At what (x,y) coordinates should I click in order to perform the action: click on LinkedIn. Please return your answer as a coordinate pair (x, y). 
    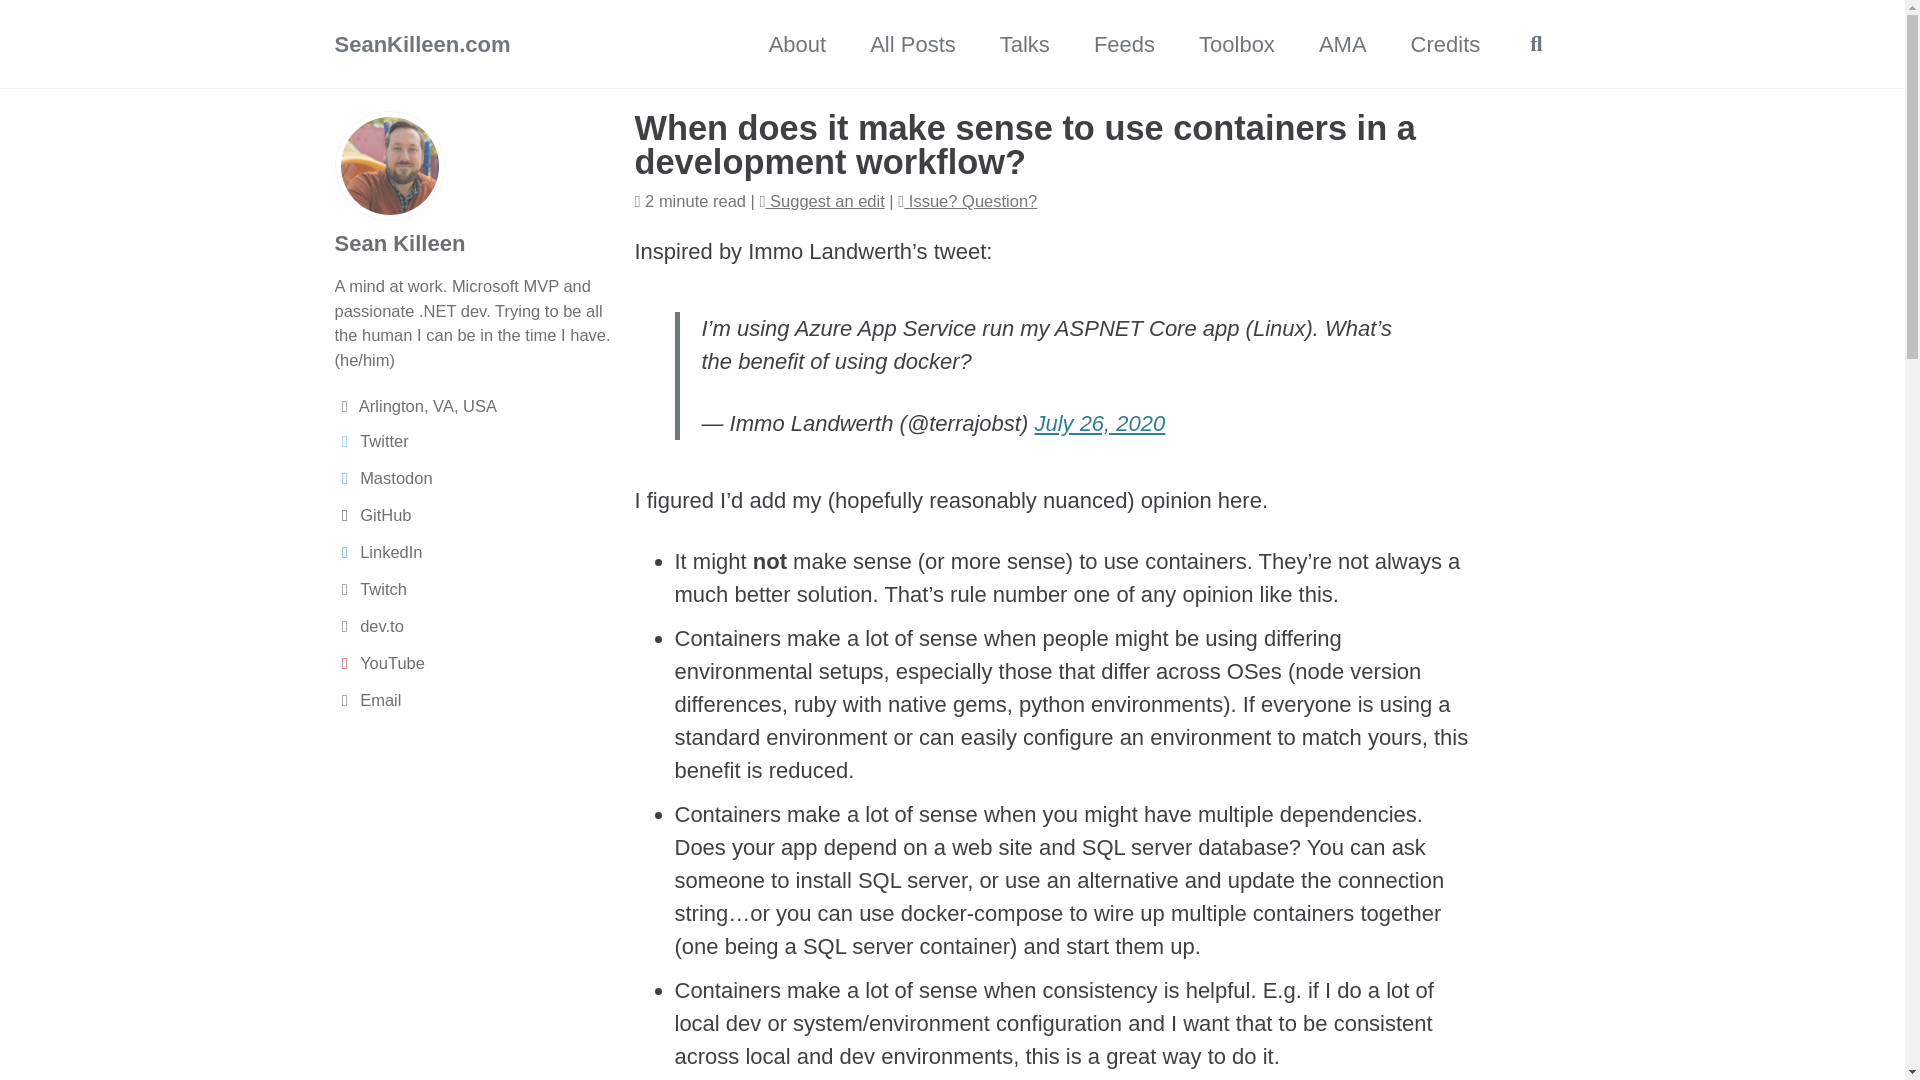
    Looking at the image, I should click on (473, 552).